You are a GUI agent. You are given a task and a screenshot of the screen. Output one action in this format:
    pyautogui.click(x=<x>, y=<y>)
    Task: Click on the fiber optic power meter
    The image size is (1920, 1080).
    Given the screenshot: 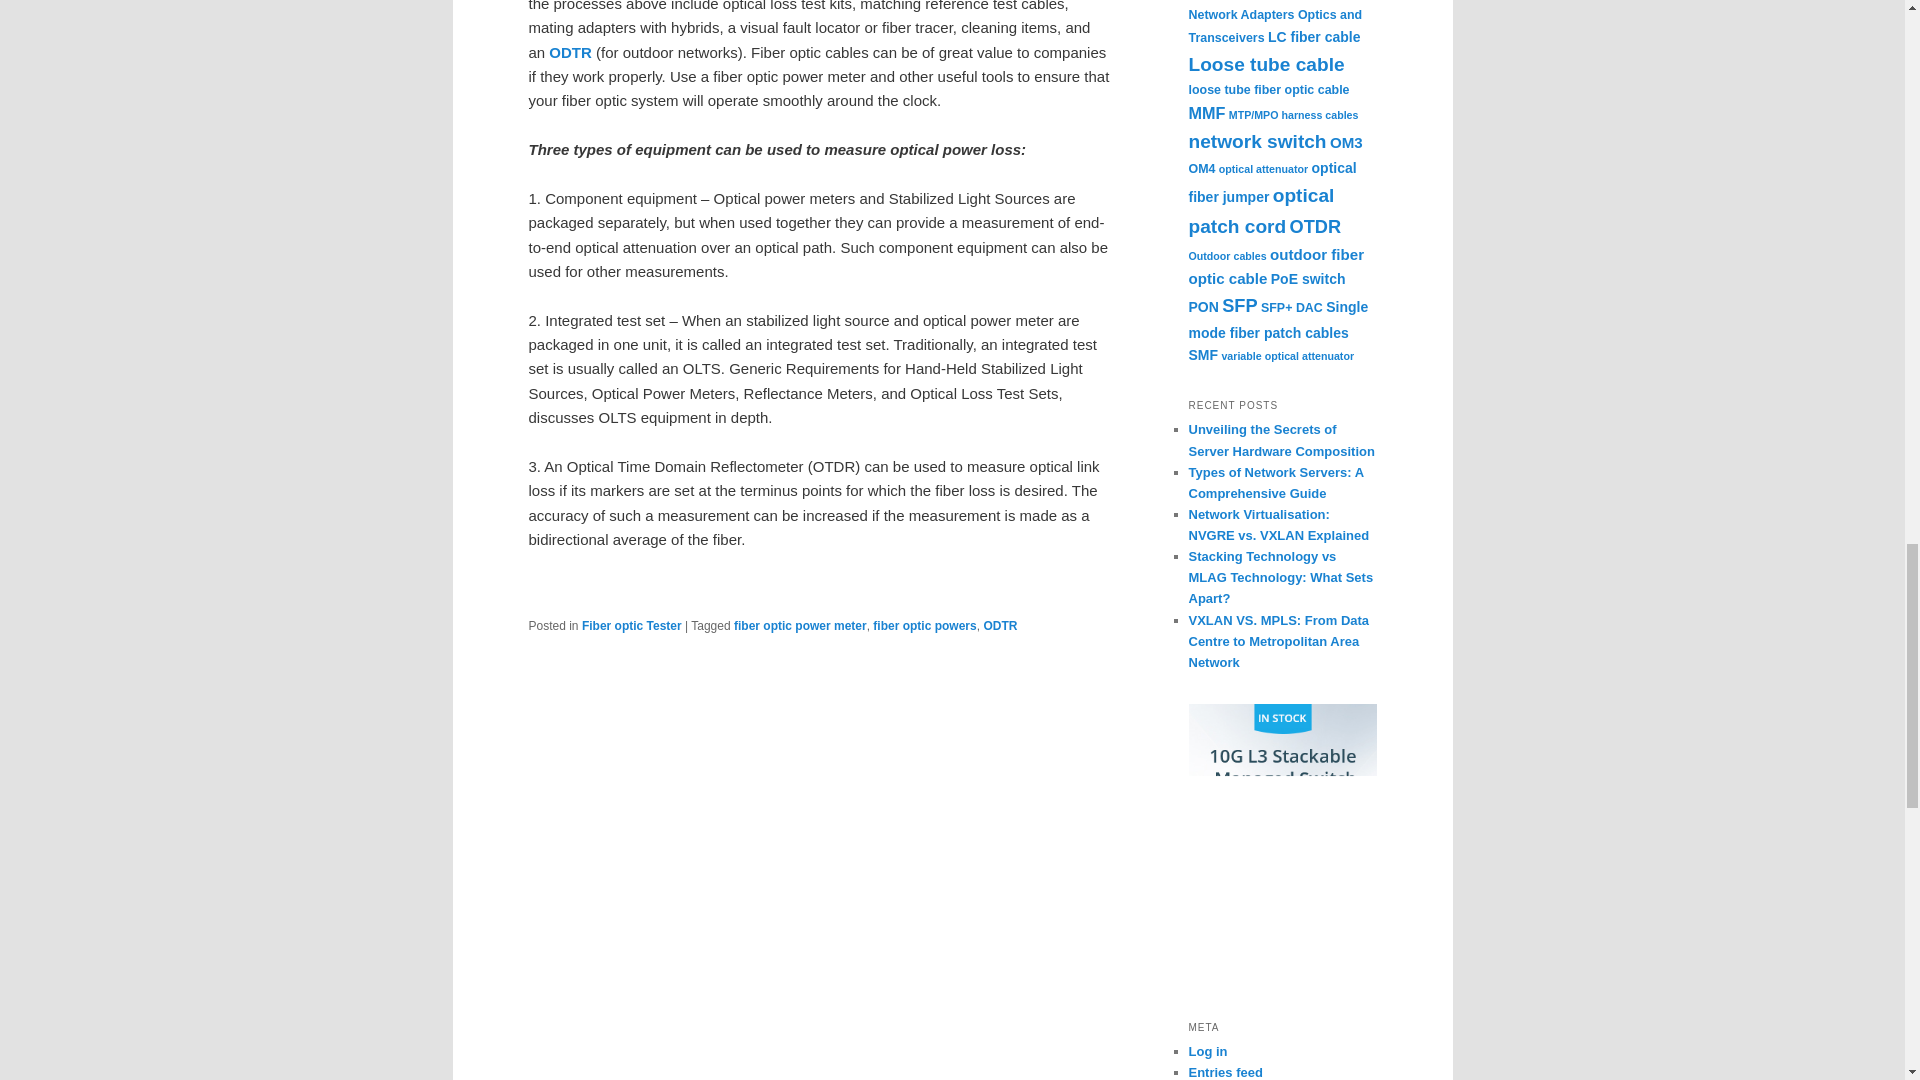 What is the action you would take?
    pyautogui.click(x=800, y=625)
    